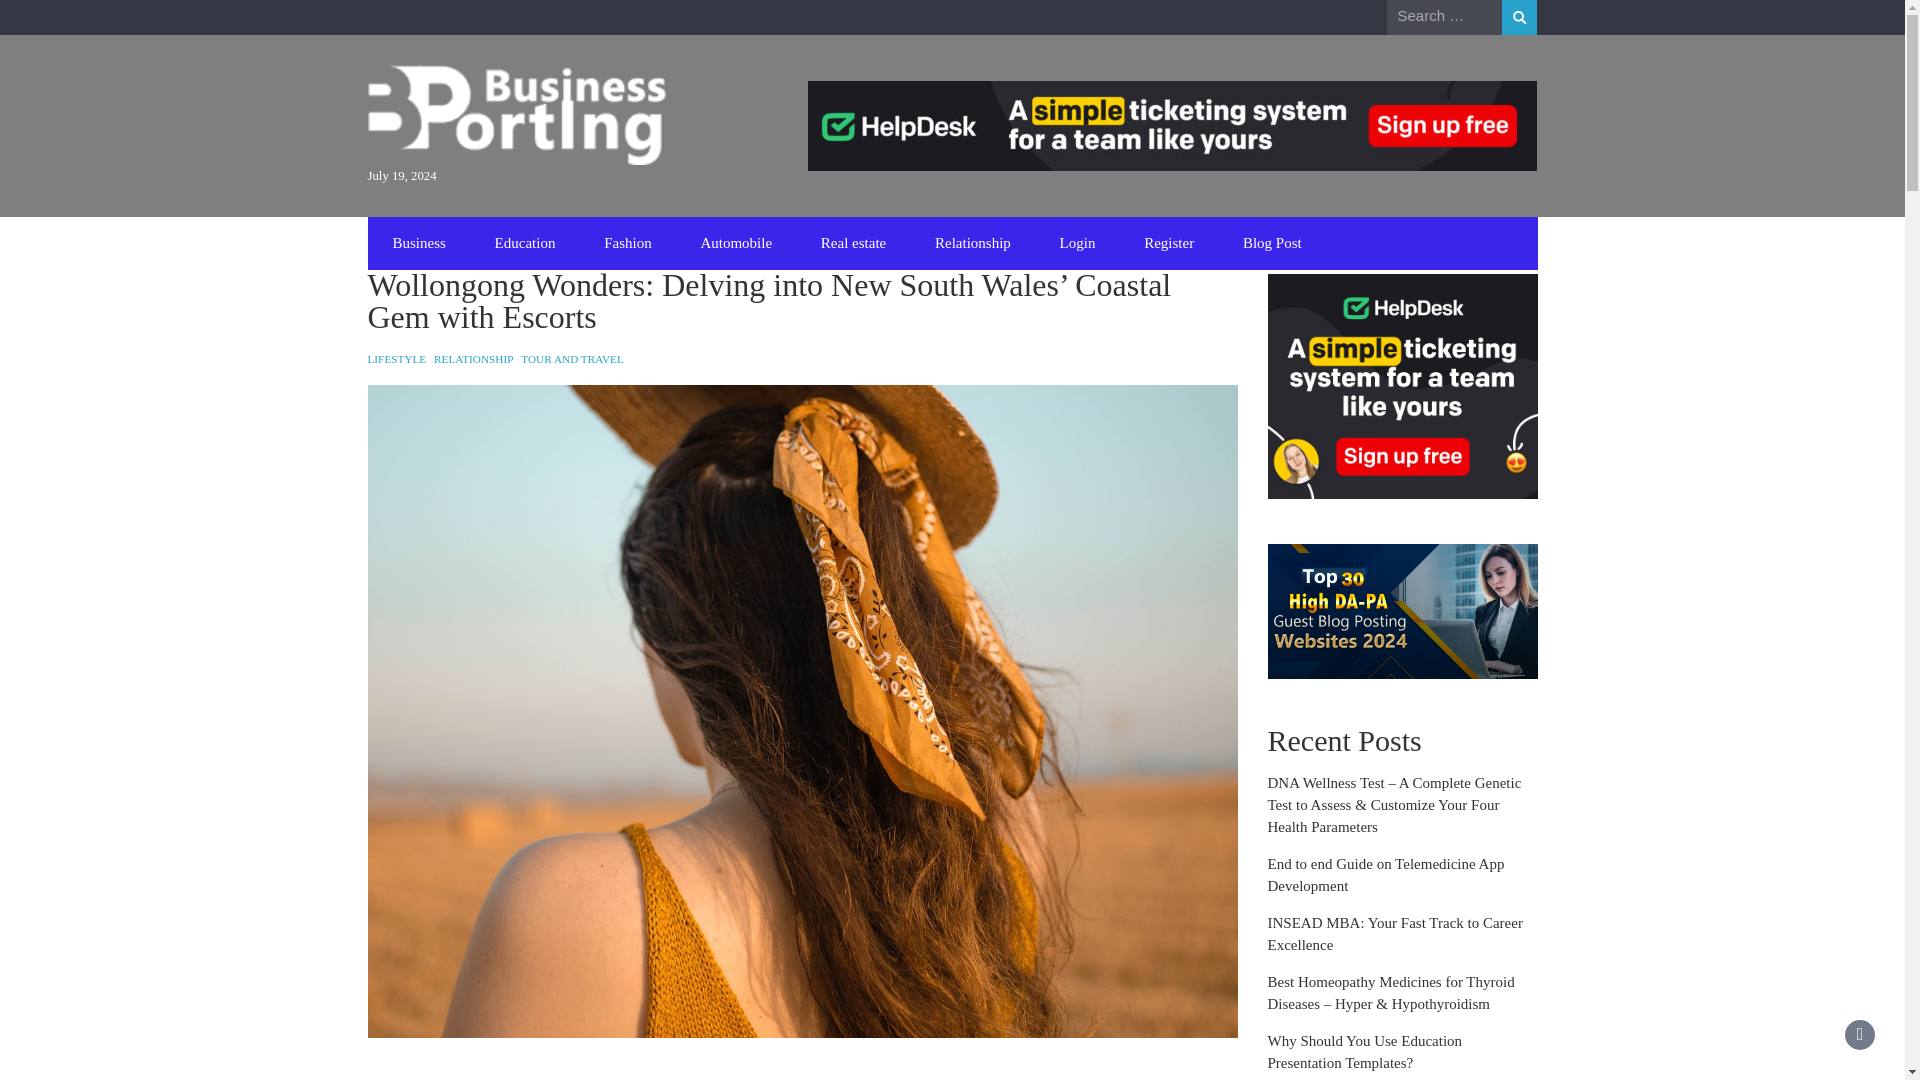  What do you see at coordinates (1272, 244) in the screenshot?
I see `Blog Post` at bounding box center [1272, 244].